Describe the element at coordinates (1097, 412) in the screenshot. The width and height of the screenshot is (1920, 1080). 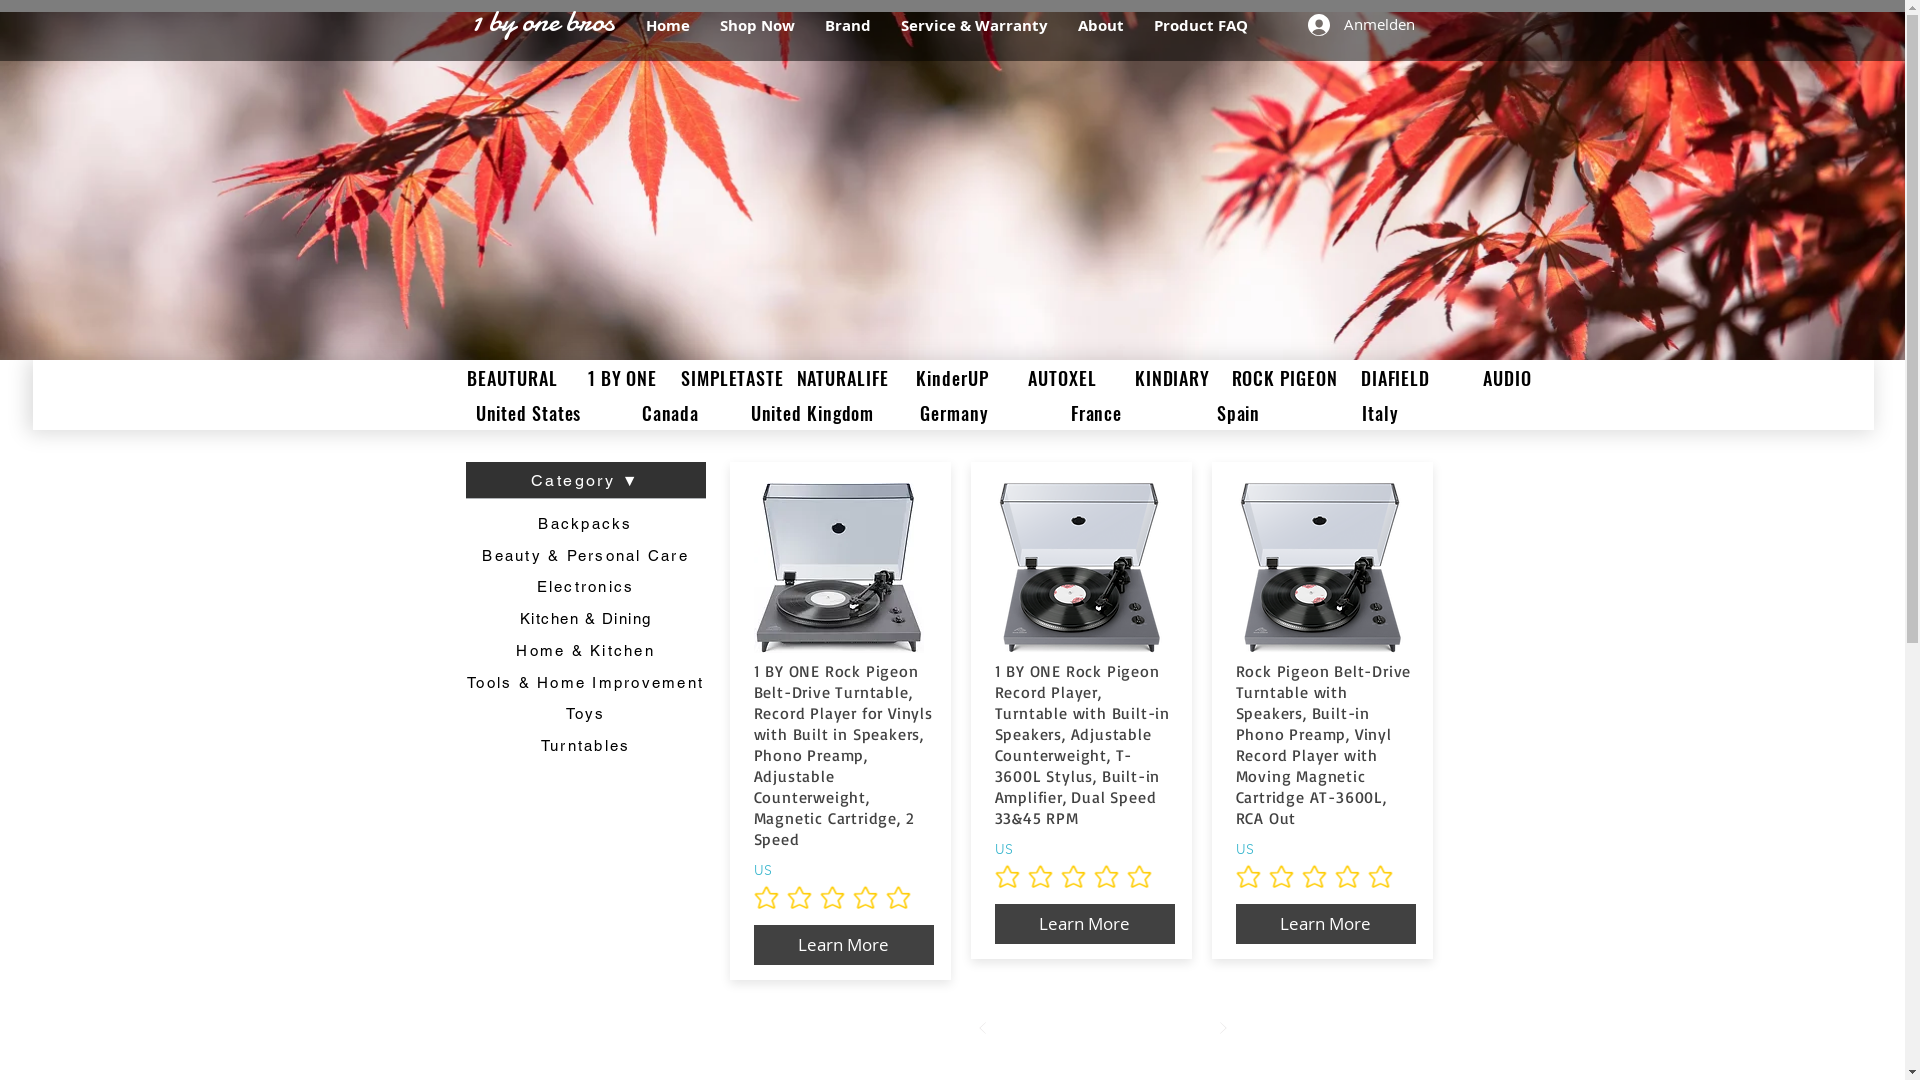
I see `France` at that location.